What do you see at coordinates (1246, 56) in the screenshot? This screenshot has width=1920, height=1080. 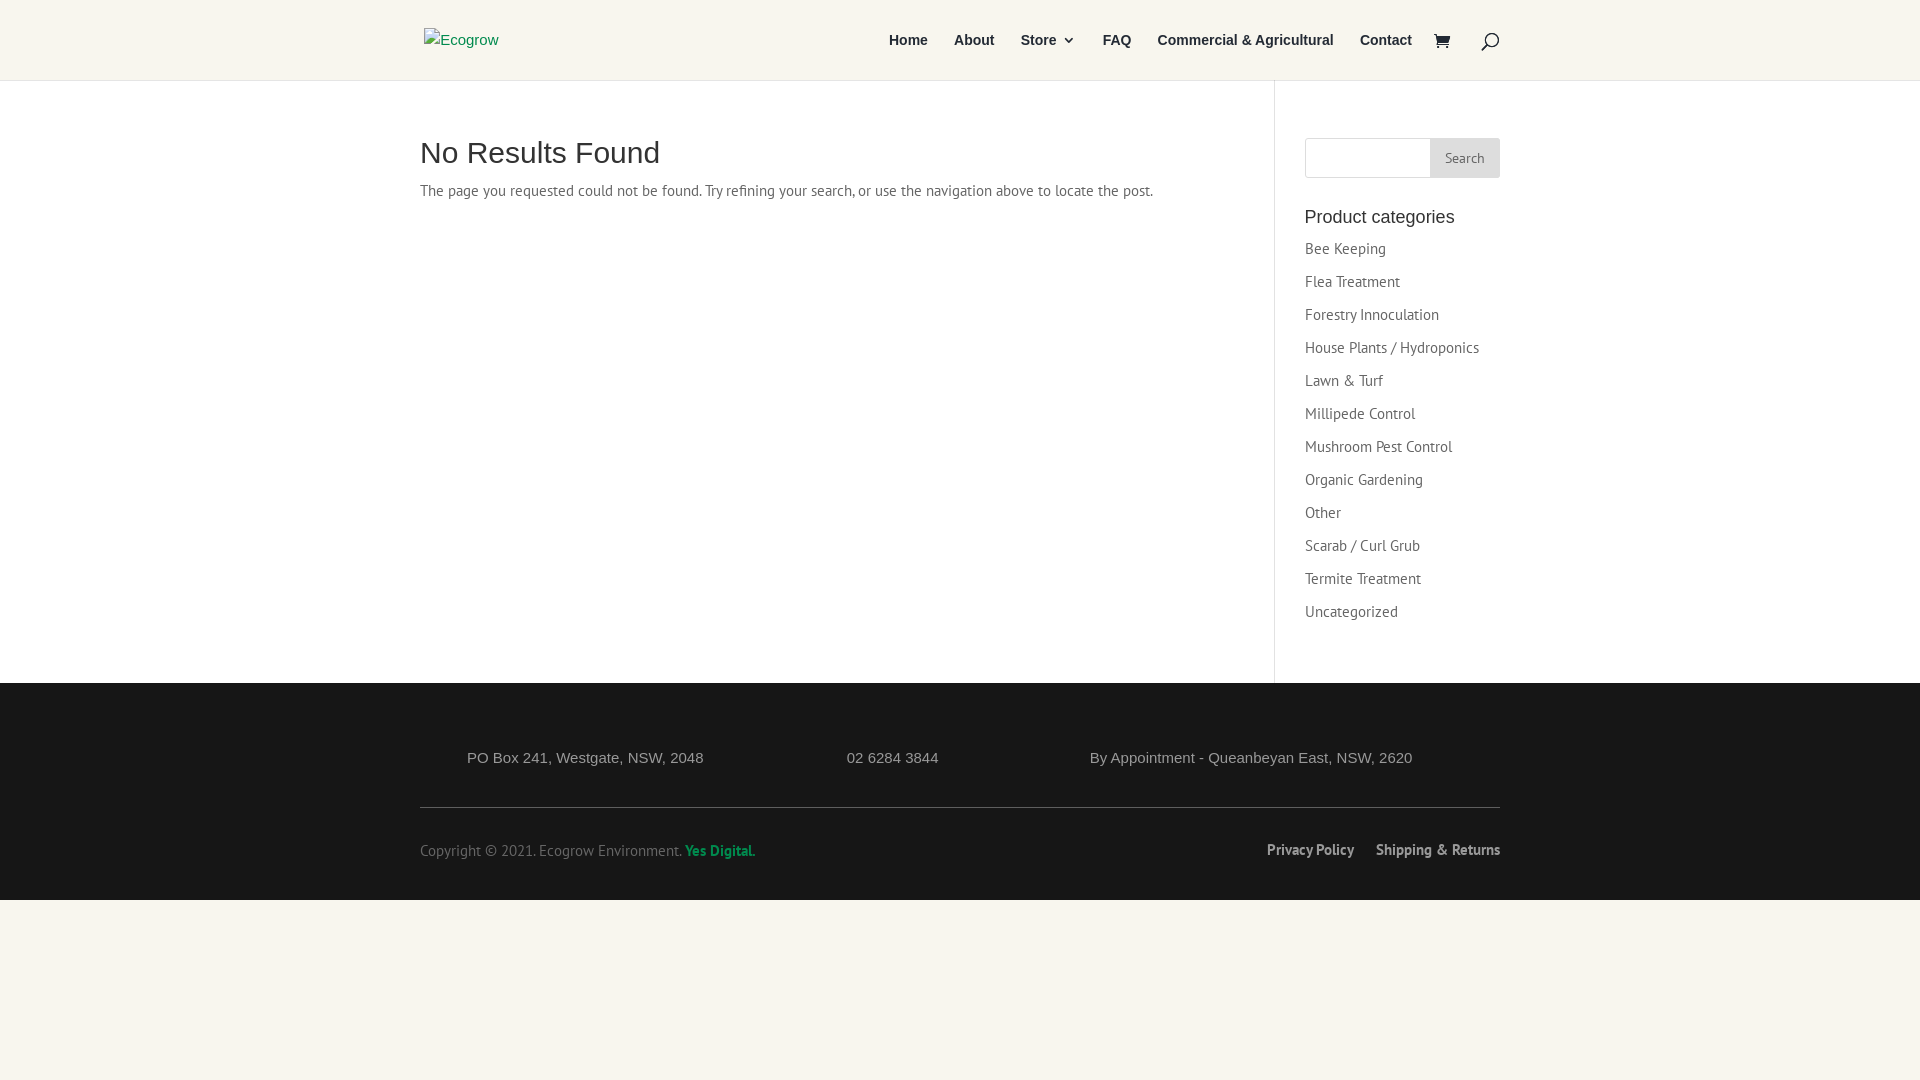 I see `Commercial & Agricultural` at bounding box center [1246, 56].